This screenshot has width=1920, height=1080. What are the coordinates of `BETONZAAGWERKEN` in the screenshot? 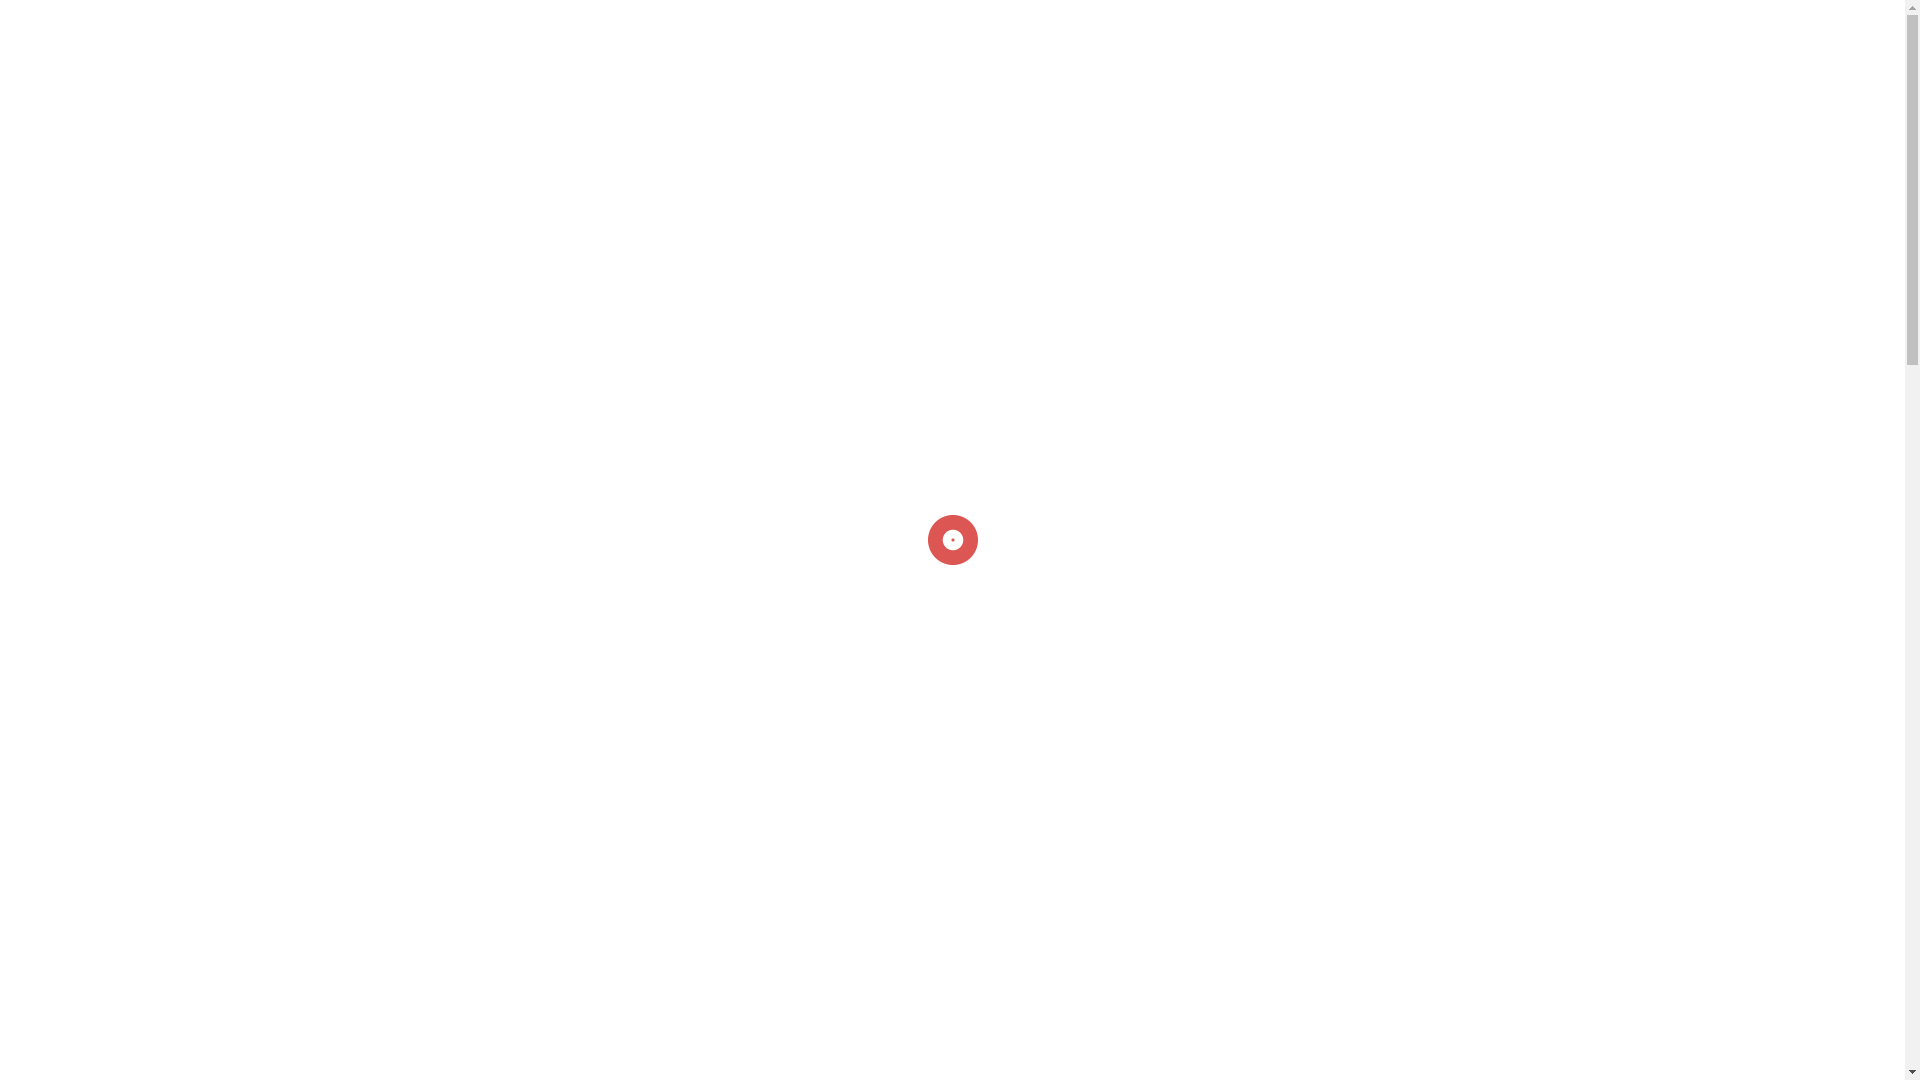 It's located at (457, 25).